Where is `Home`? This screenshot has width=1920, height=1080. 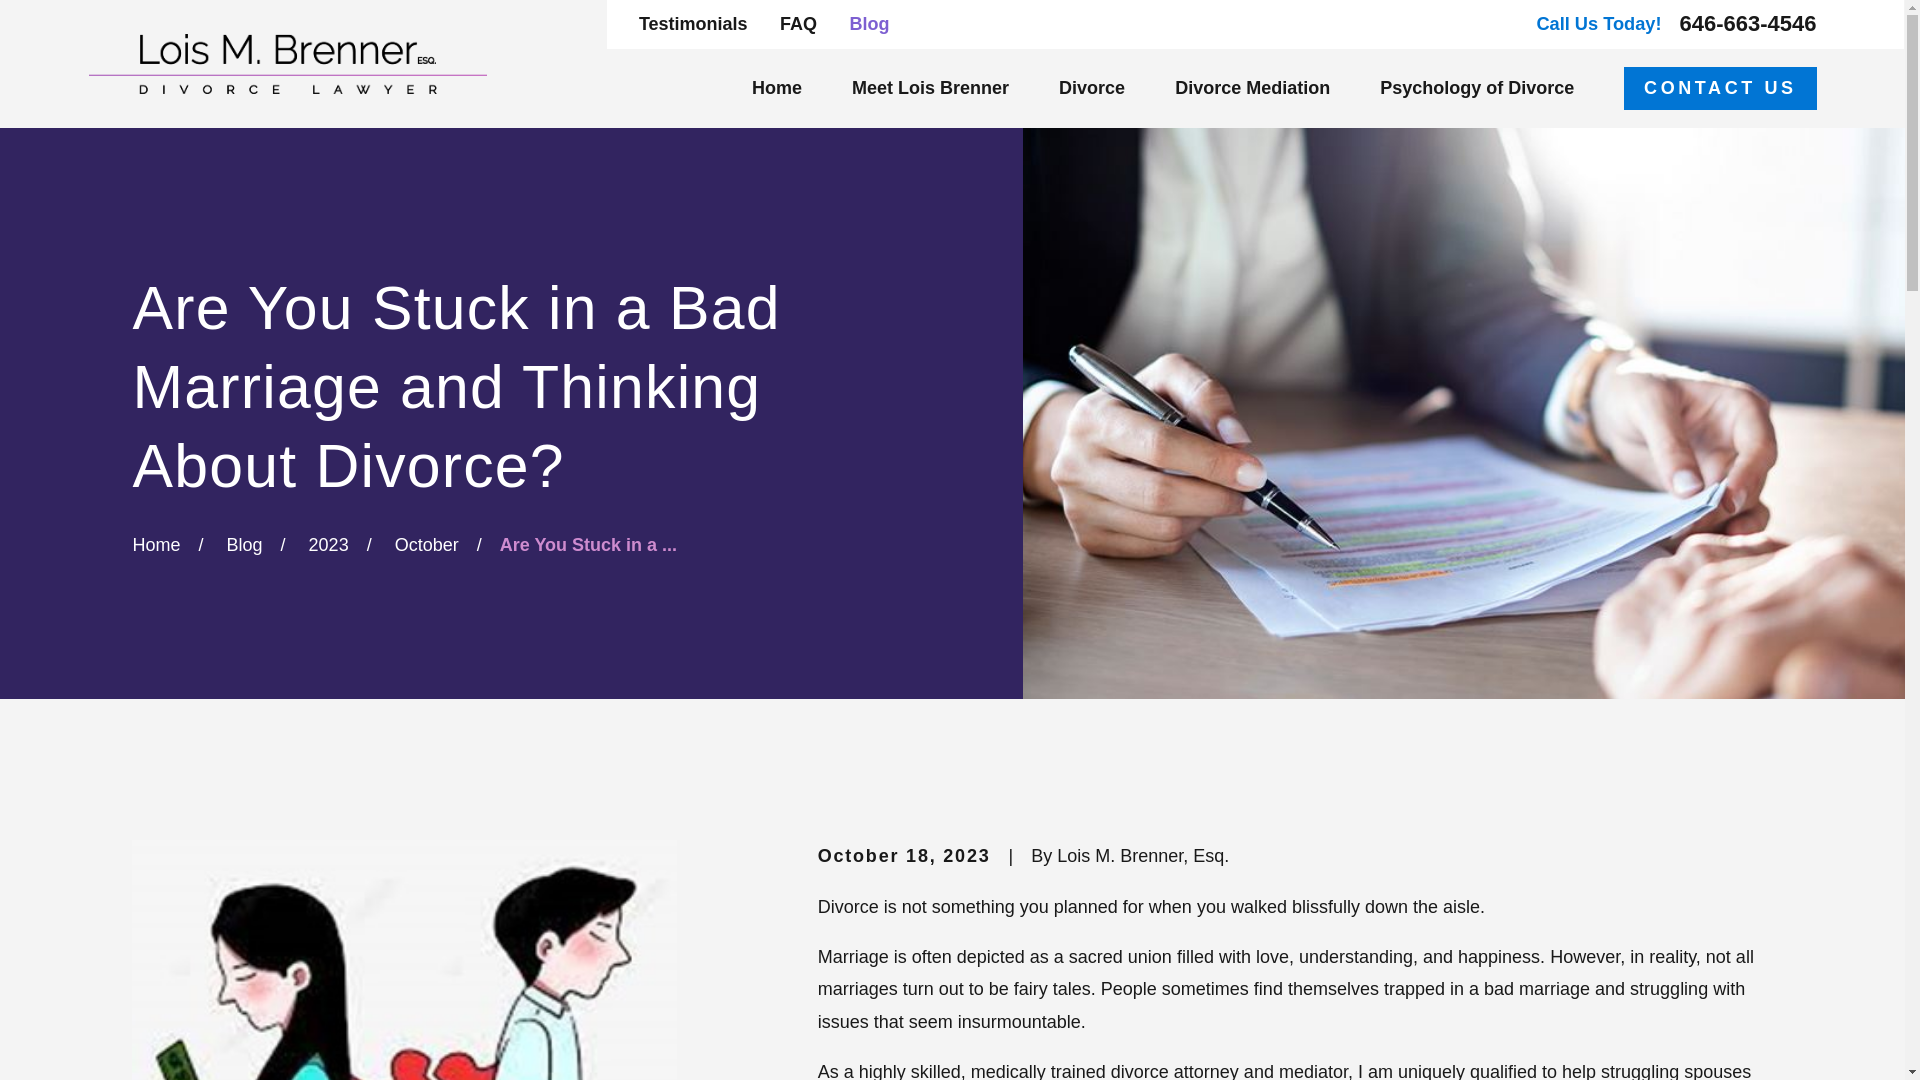 Home is located at coordinates (777, 88).